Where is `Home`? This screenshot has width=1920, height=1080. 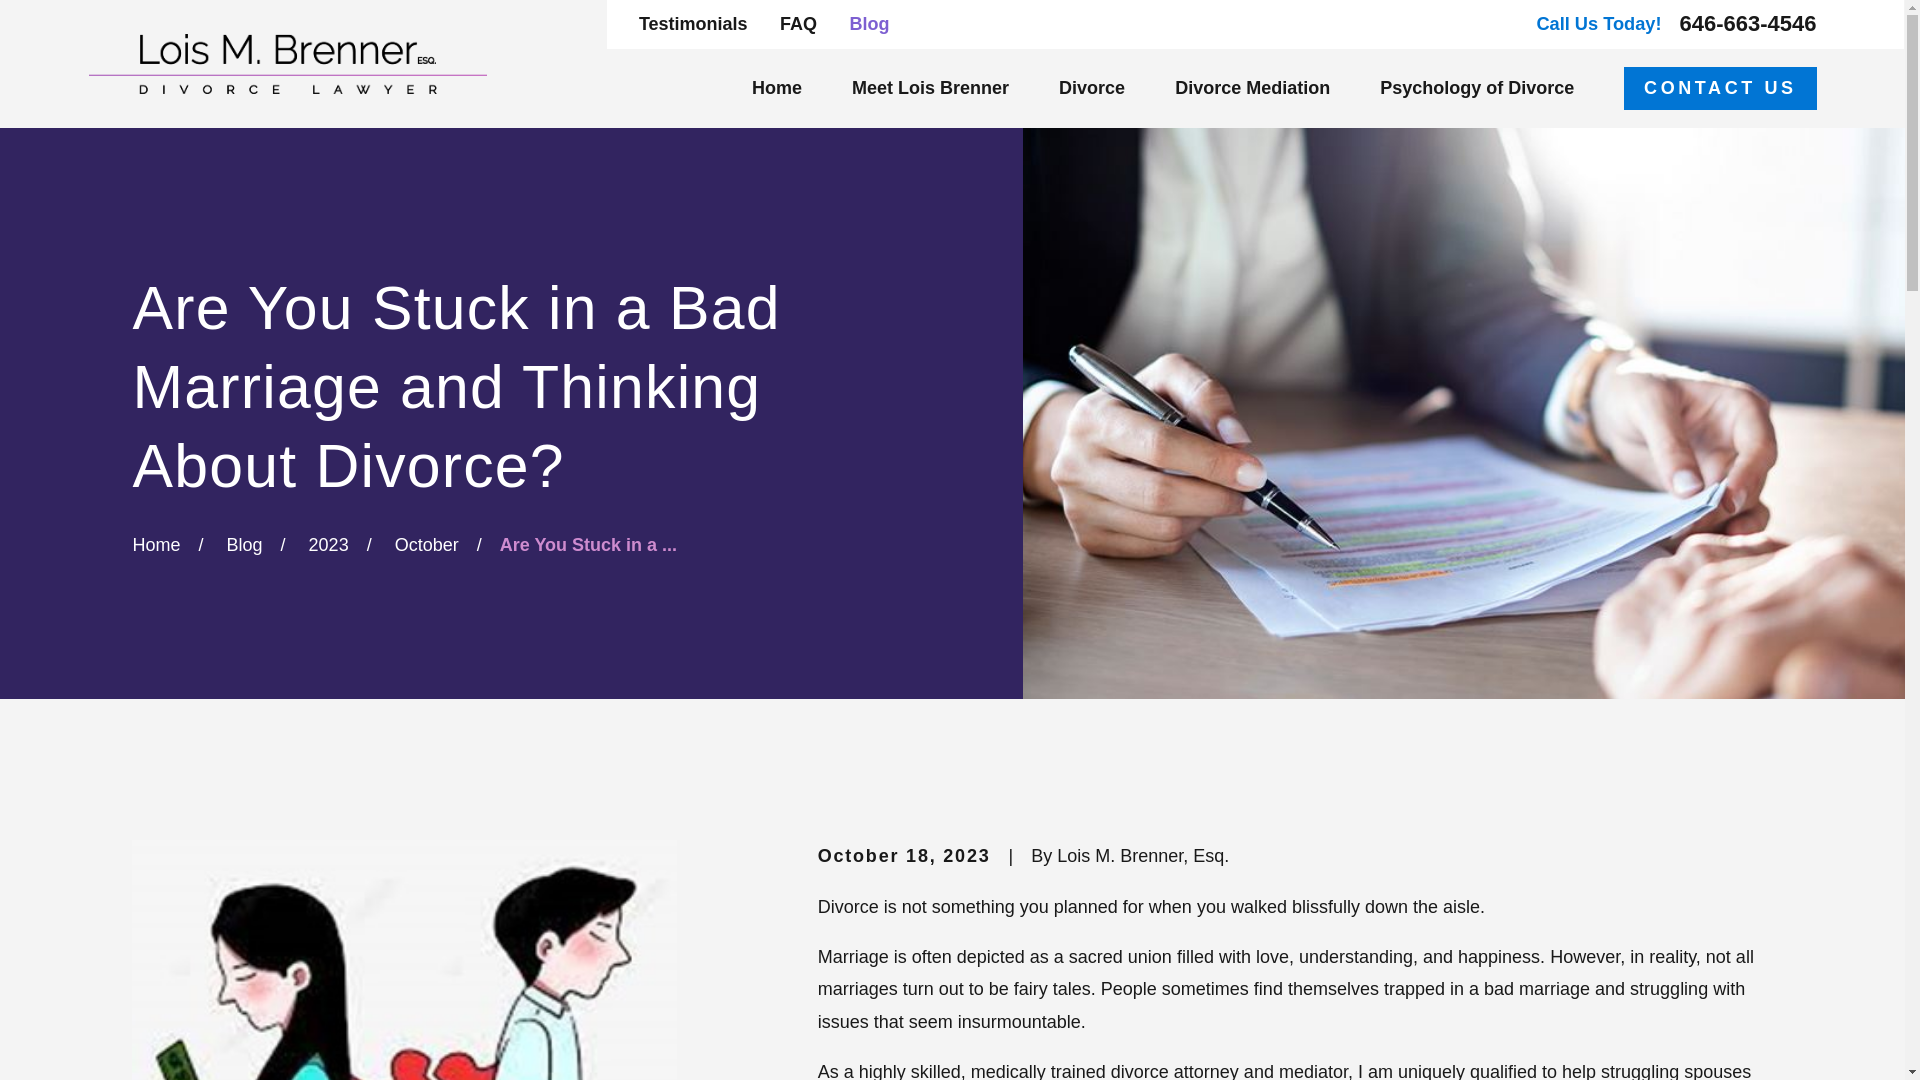 Home is located at coordinates (777, 88).